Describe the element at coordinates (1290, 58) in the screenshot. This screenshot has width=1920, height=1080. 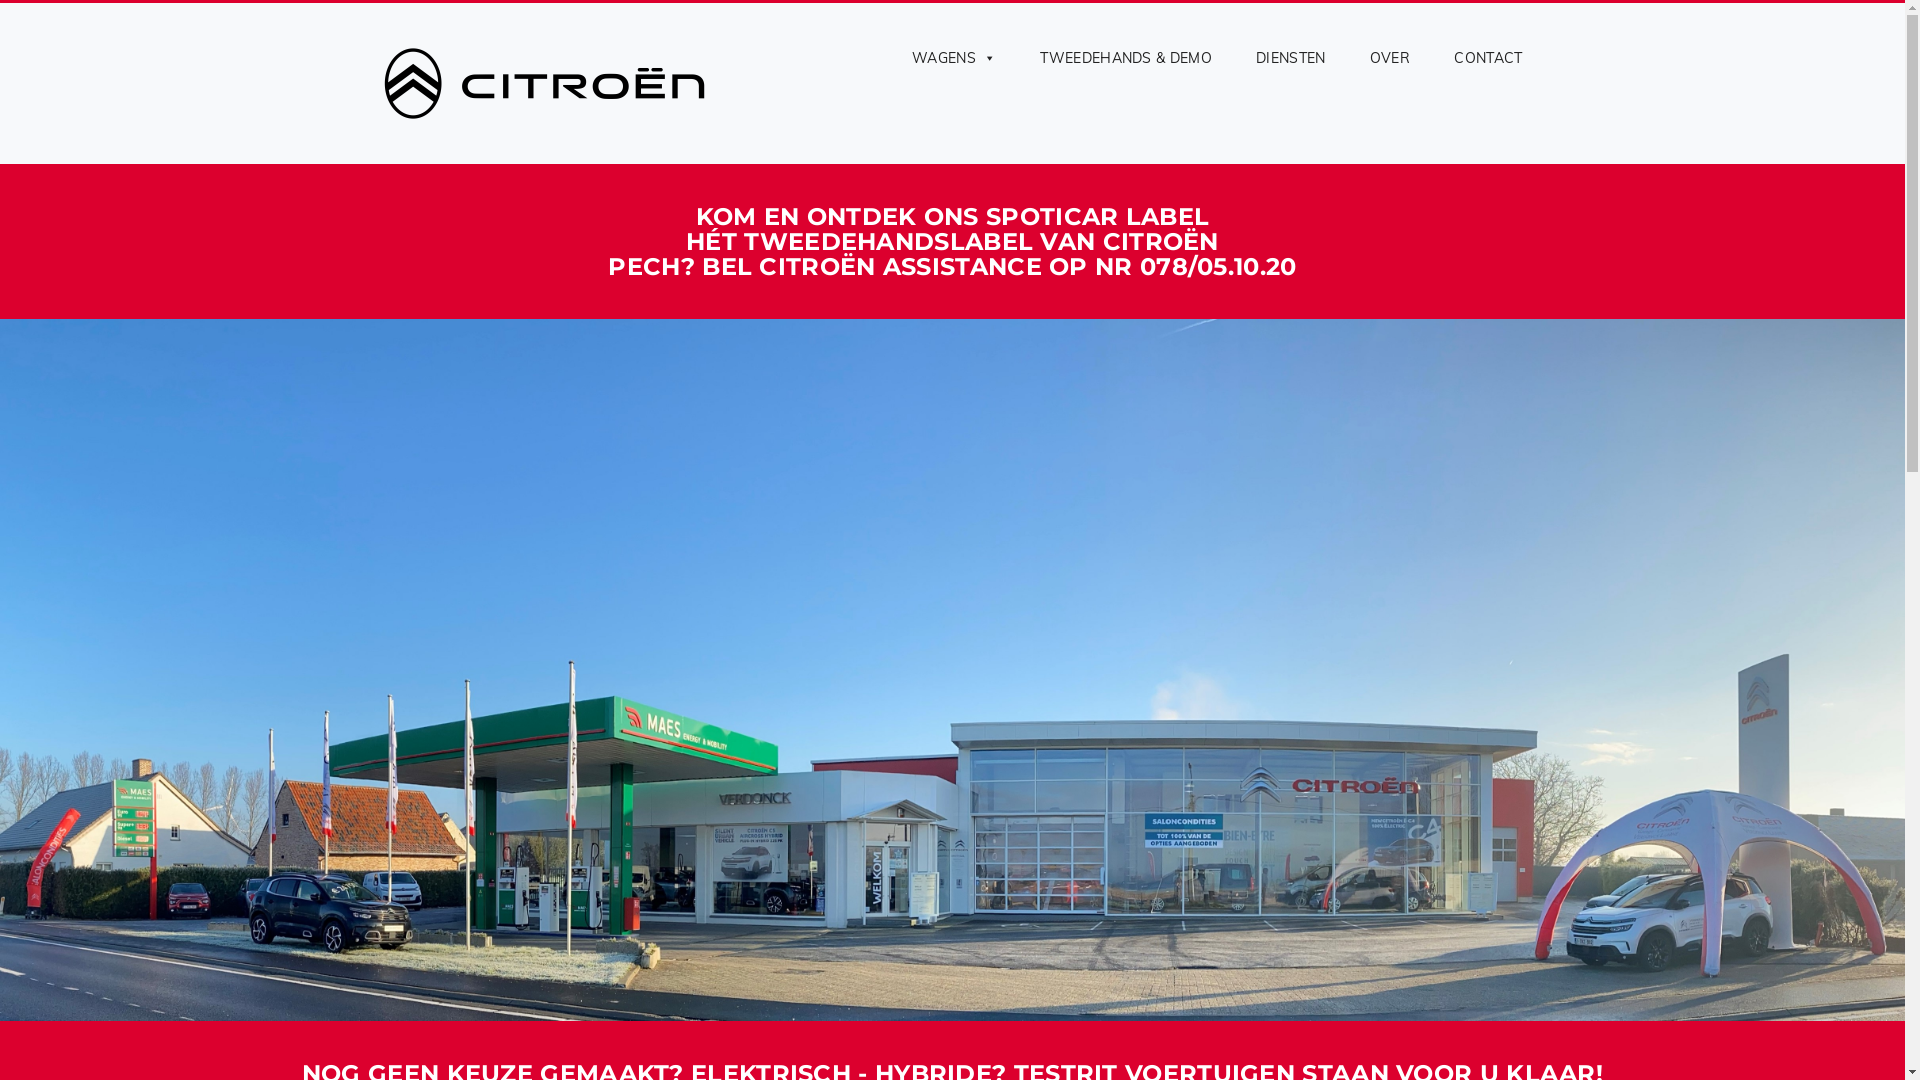
I see `DIENSTEN` at that location.